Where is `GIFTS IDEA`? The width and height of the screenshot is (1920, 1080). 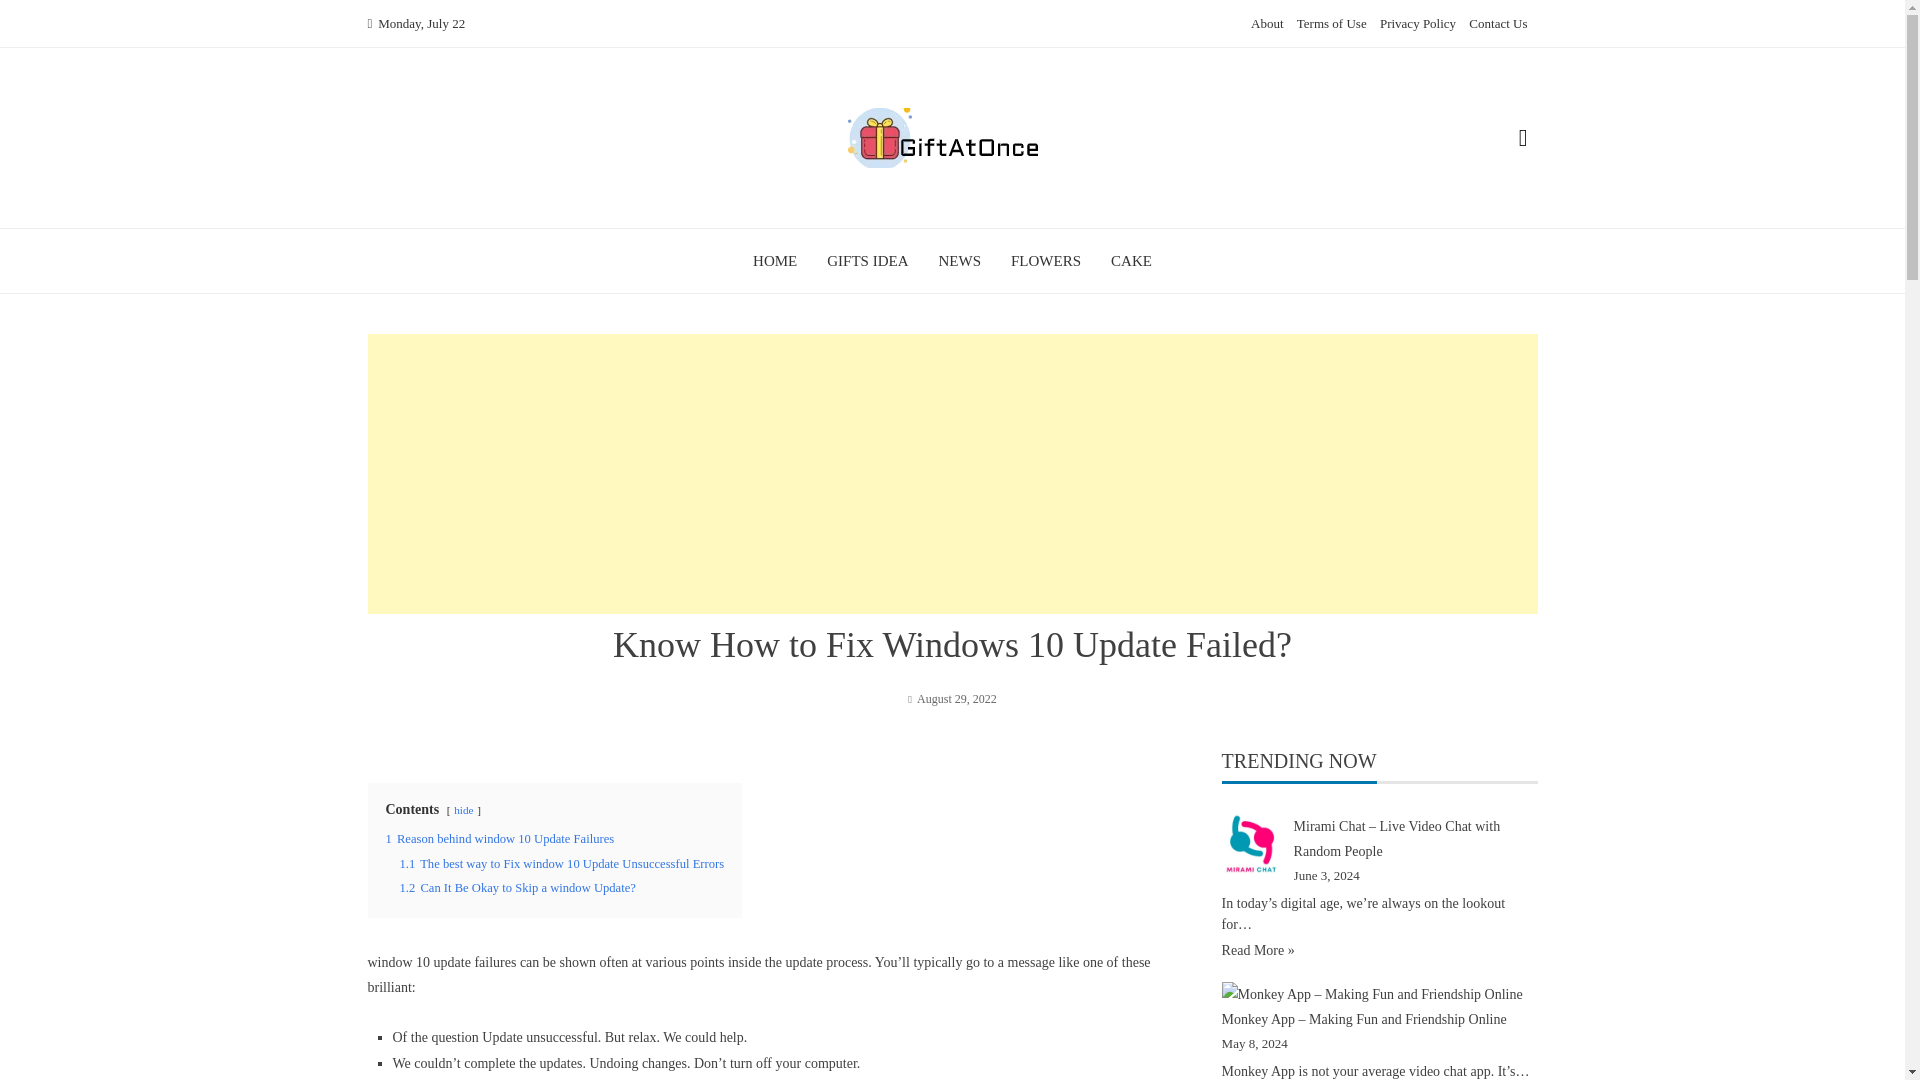 GIFTS IDEA is located at coordinates (868, 260).